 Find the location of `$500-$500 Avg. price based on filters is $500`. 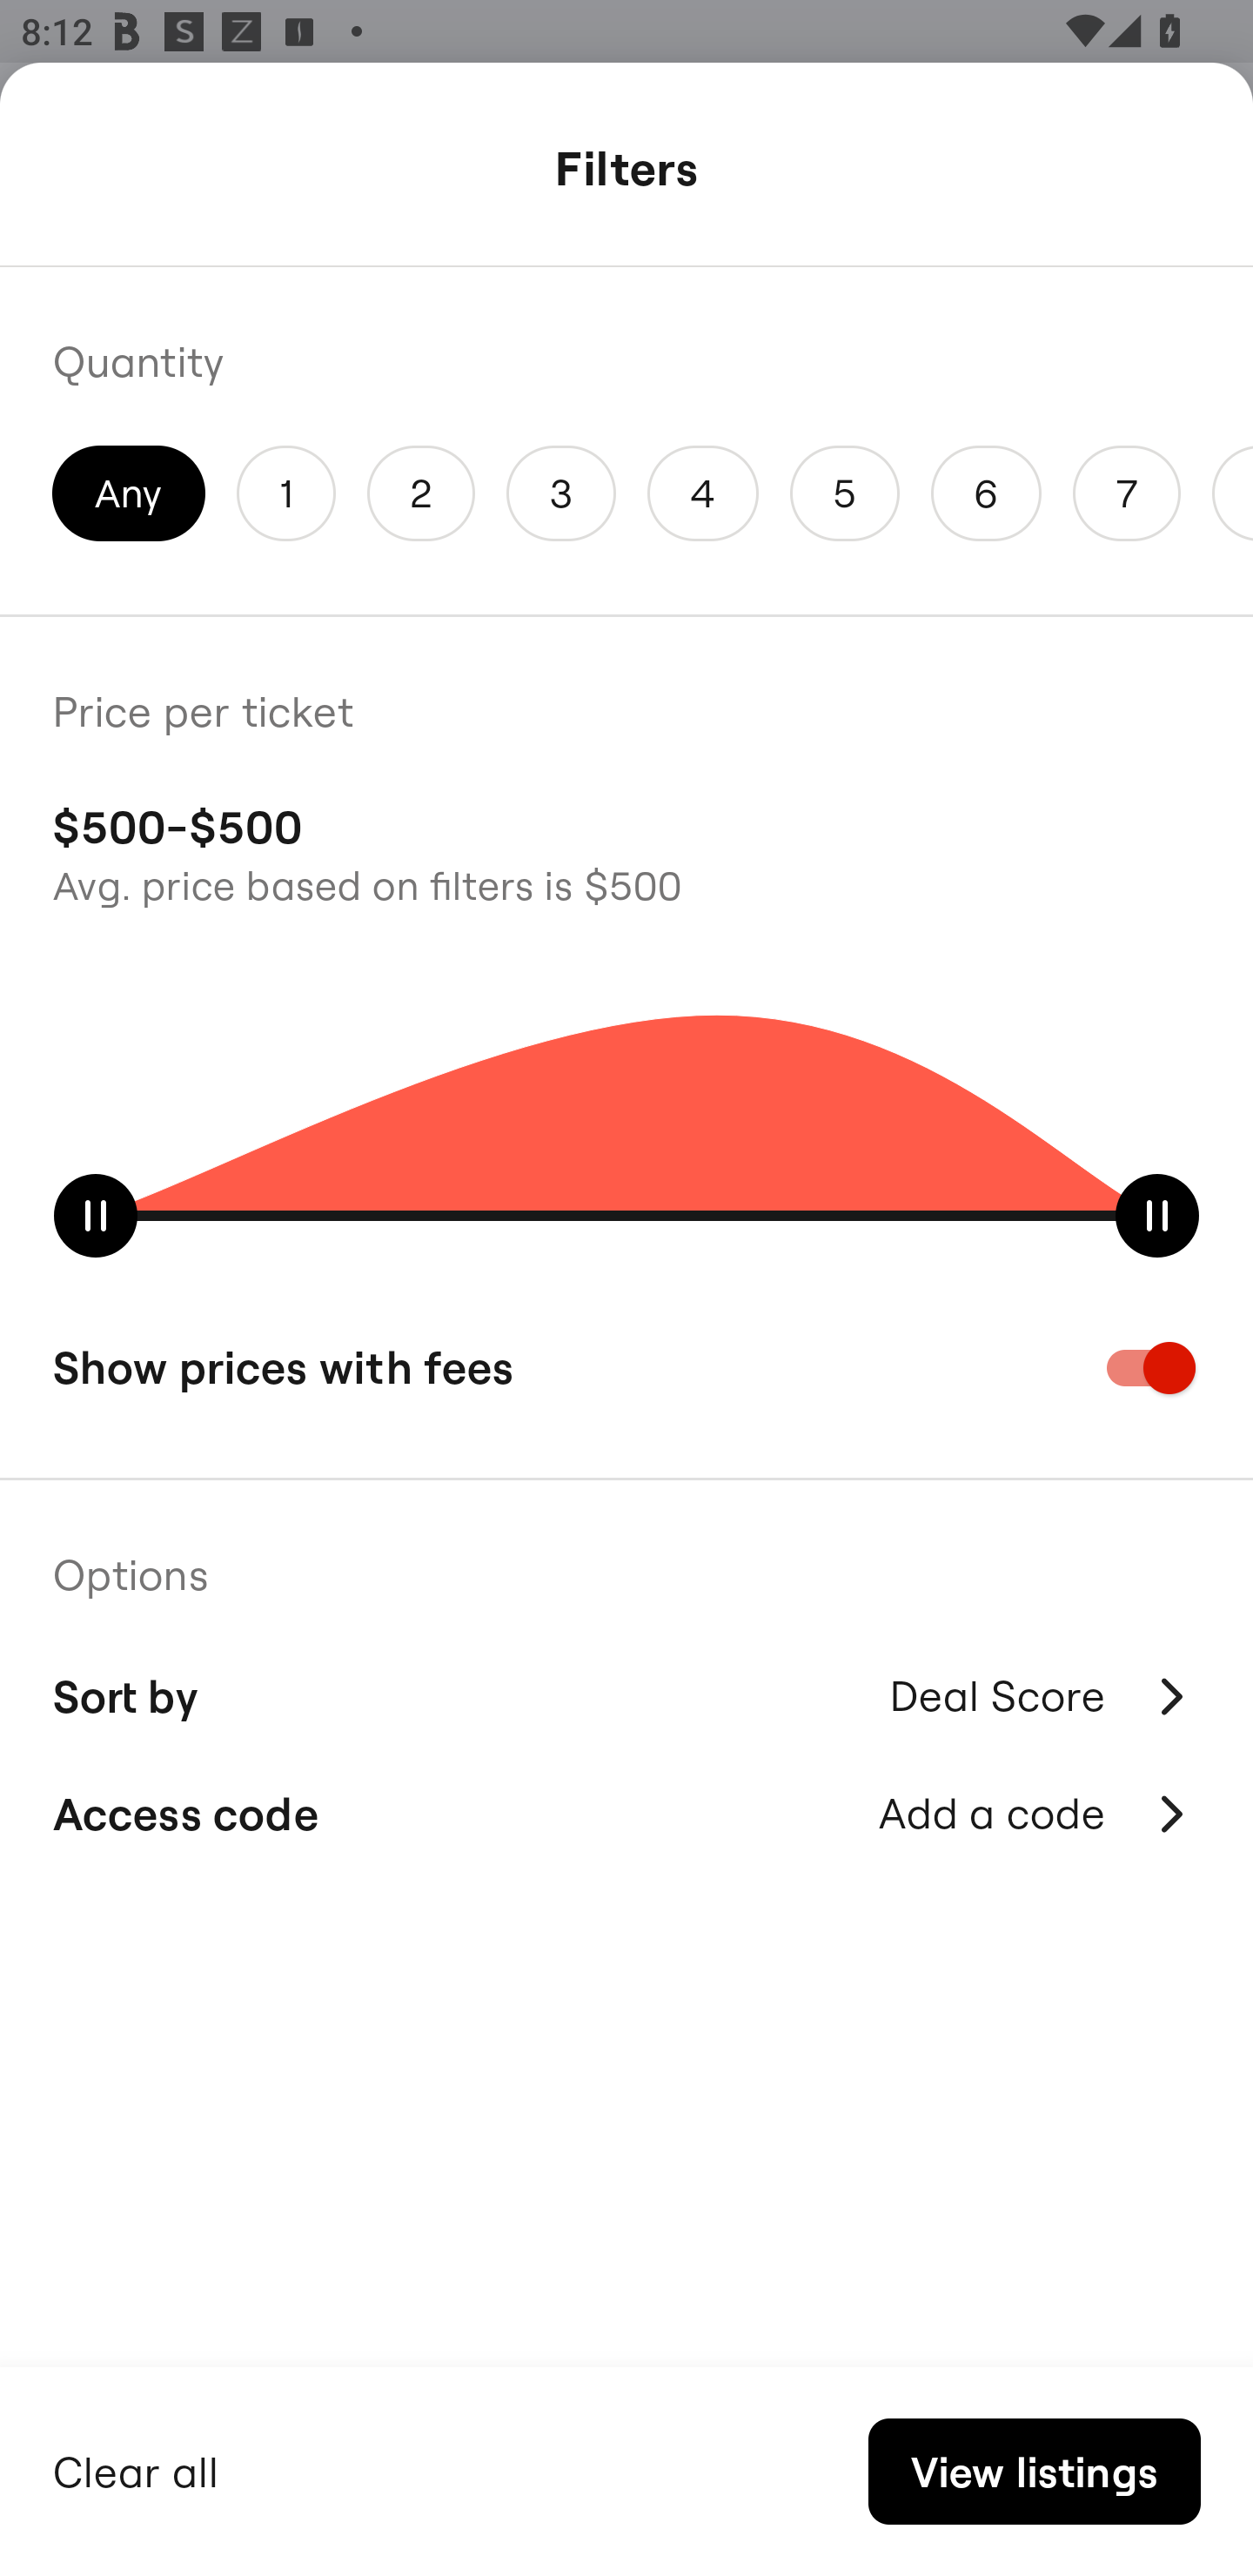

$500-$500 Avg. price based on filters is $500 is located at coordinates (626, 851).